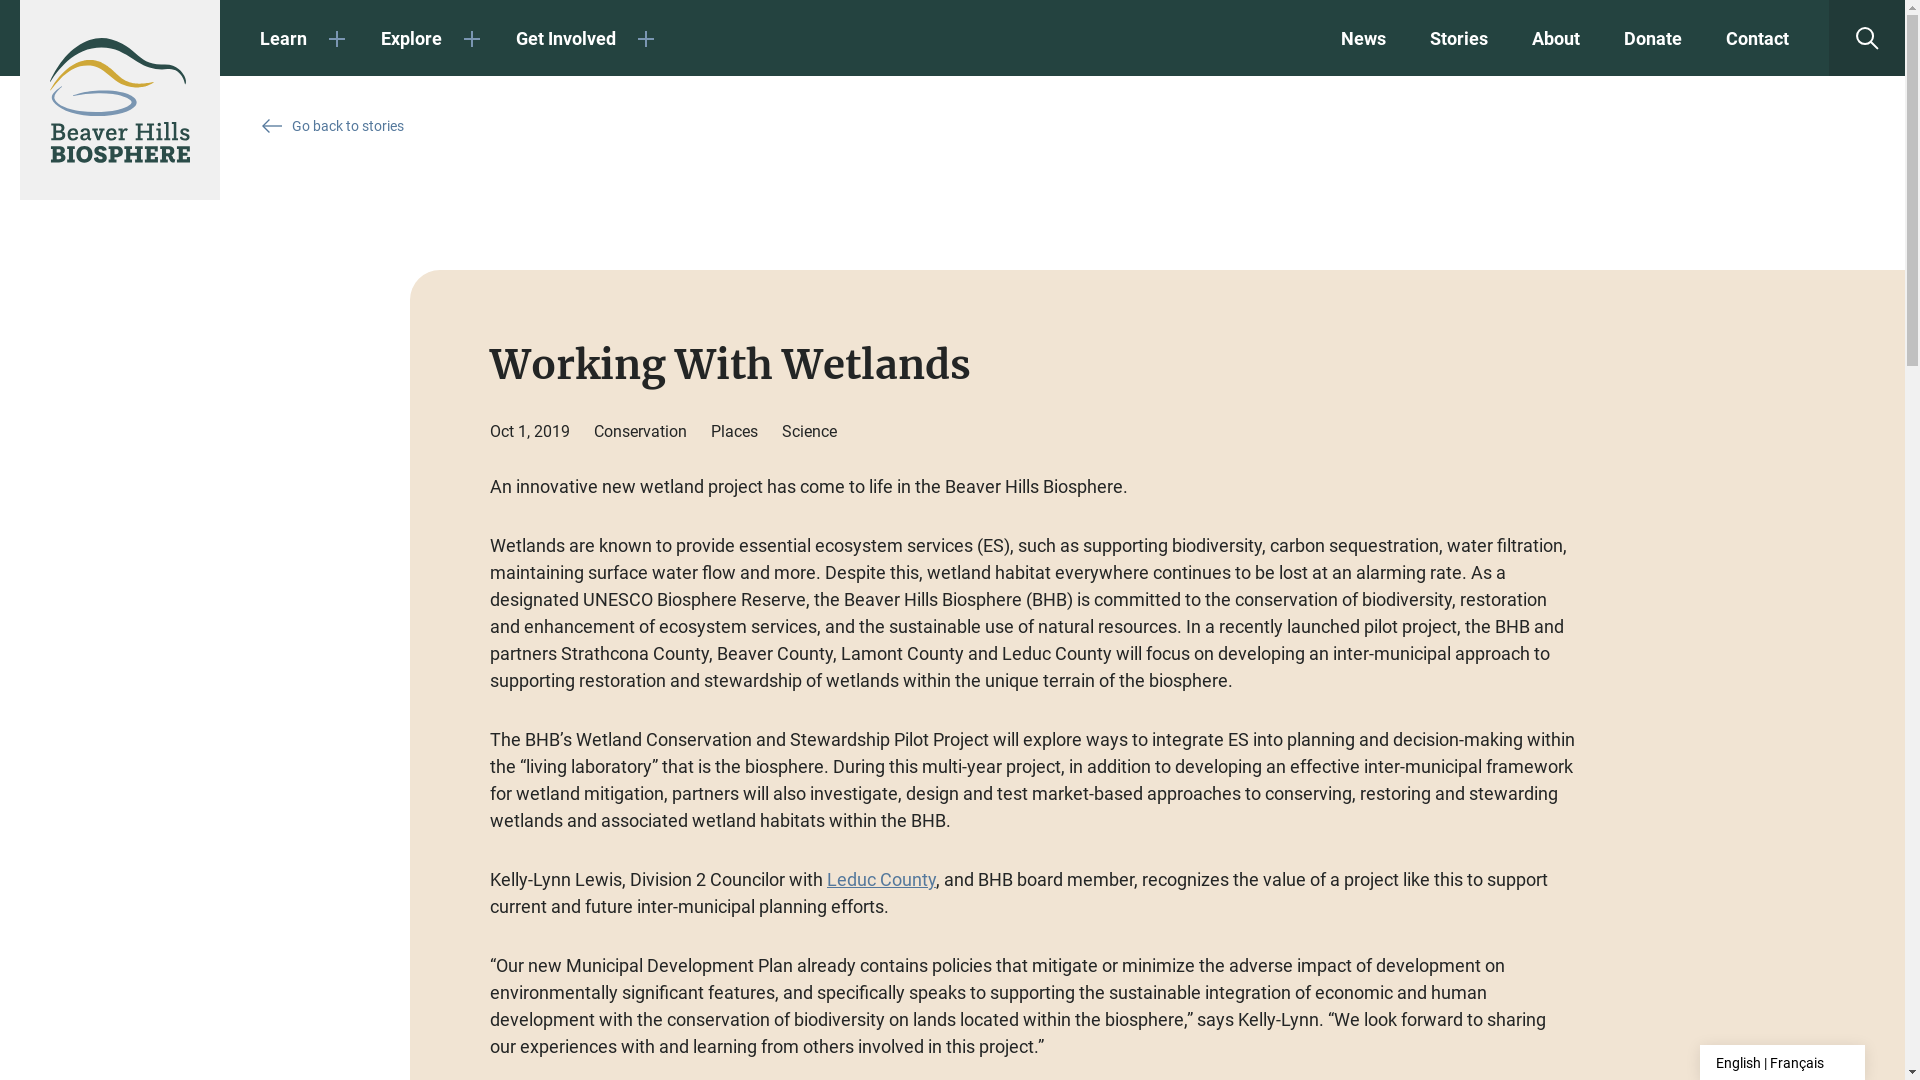 The image size is (1920, 1080). Describe the element at coordinates (333, 126) in the screenshot. I see `Go back to stories` at that location.